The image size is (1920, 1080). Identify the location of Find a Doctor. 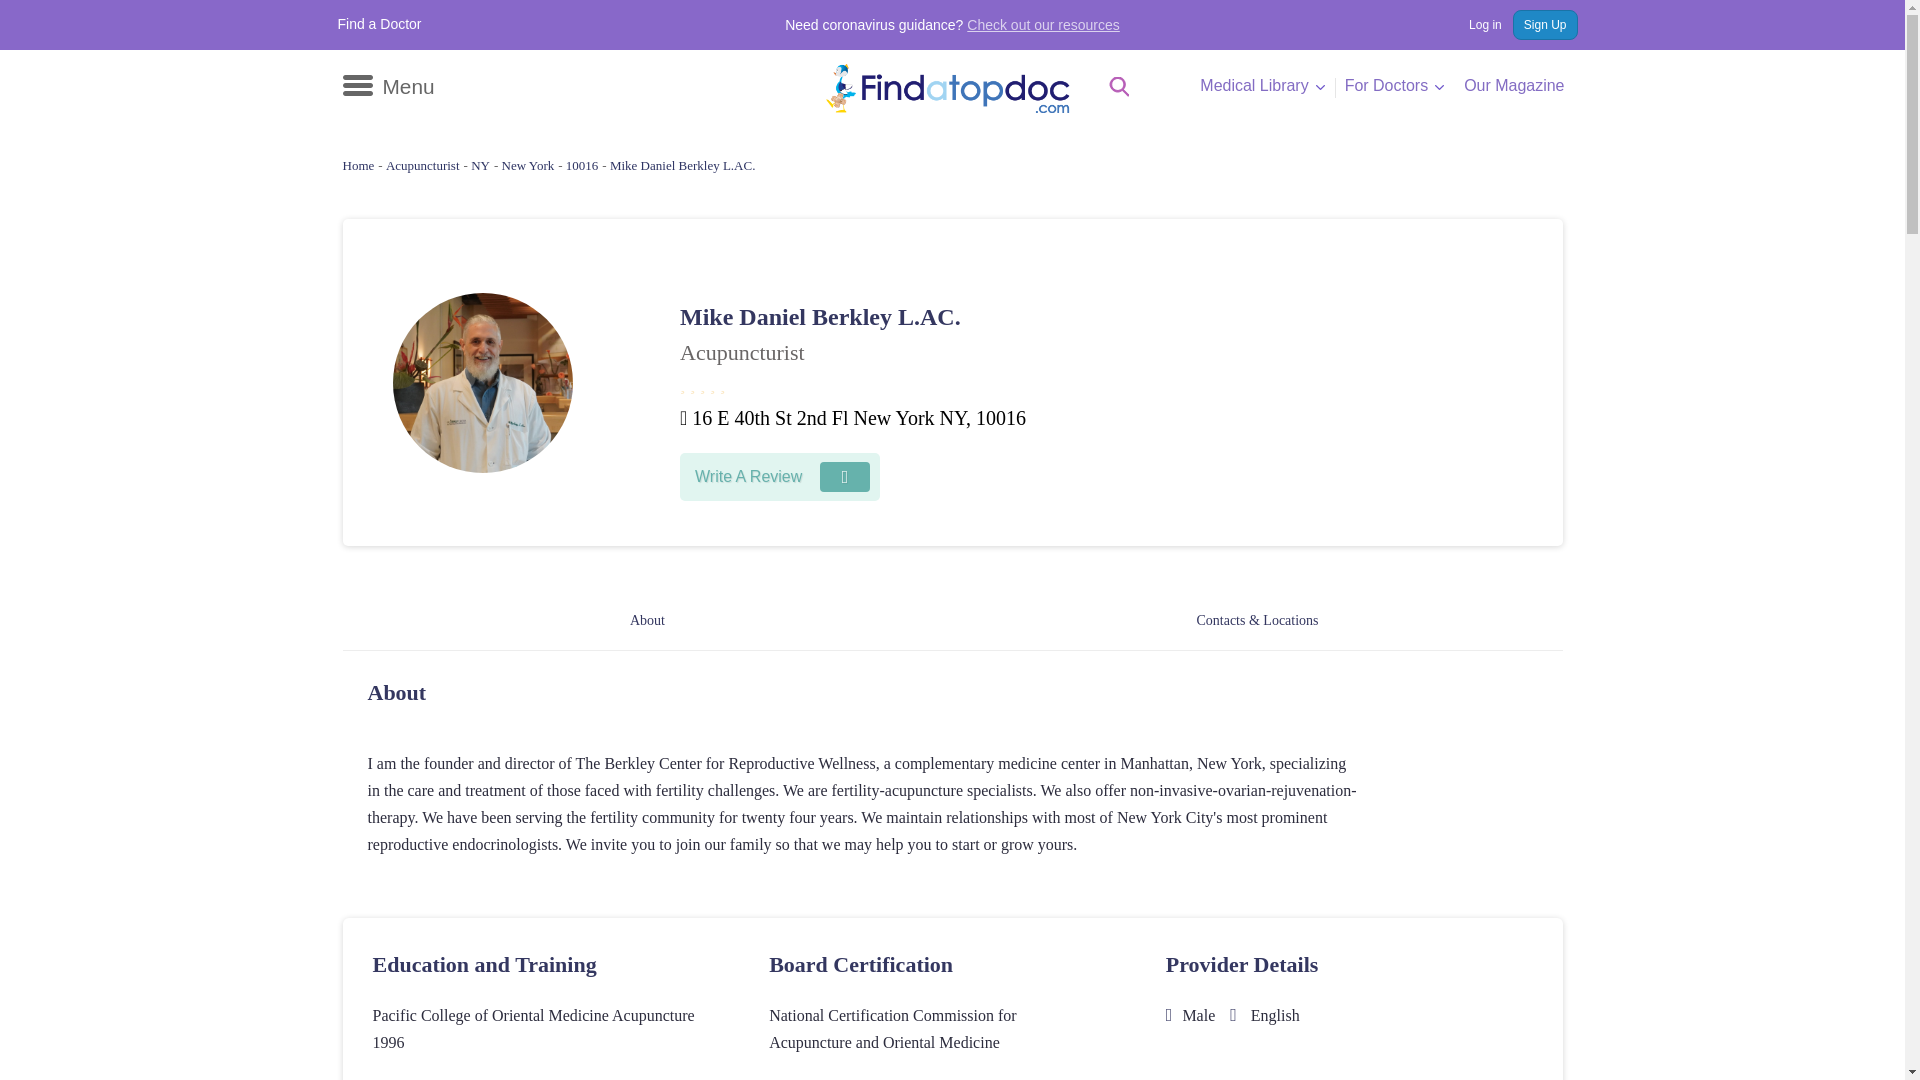
(380, 24).